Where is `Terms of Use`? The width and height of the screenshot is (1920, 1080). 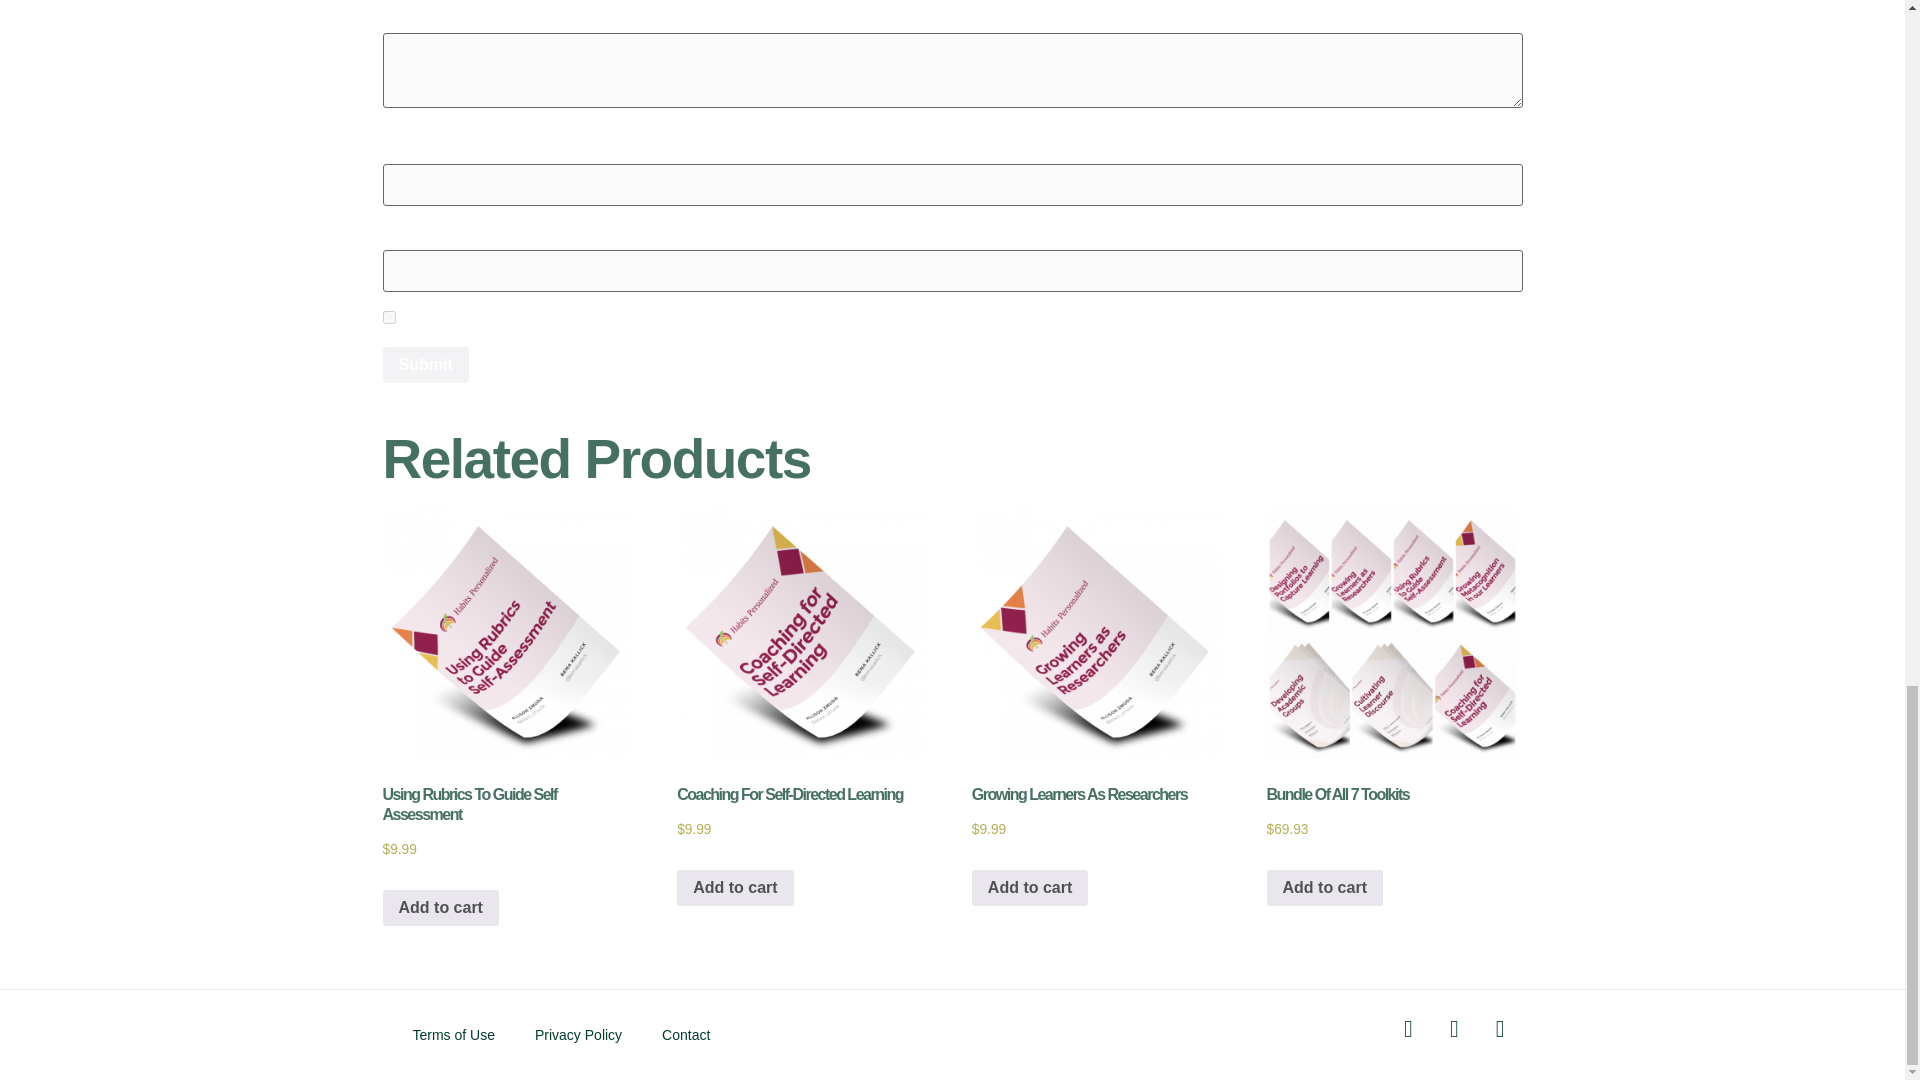
Terms of Use is located at coordinates (452, 1034).